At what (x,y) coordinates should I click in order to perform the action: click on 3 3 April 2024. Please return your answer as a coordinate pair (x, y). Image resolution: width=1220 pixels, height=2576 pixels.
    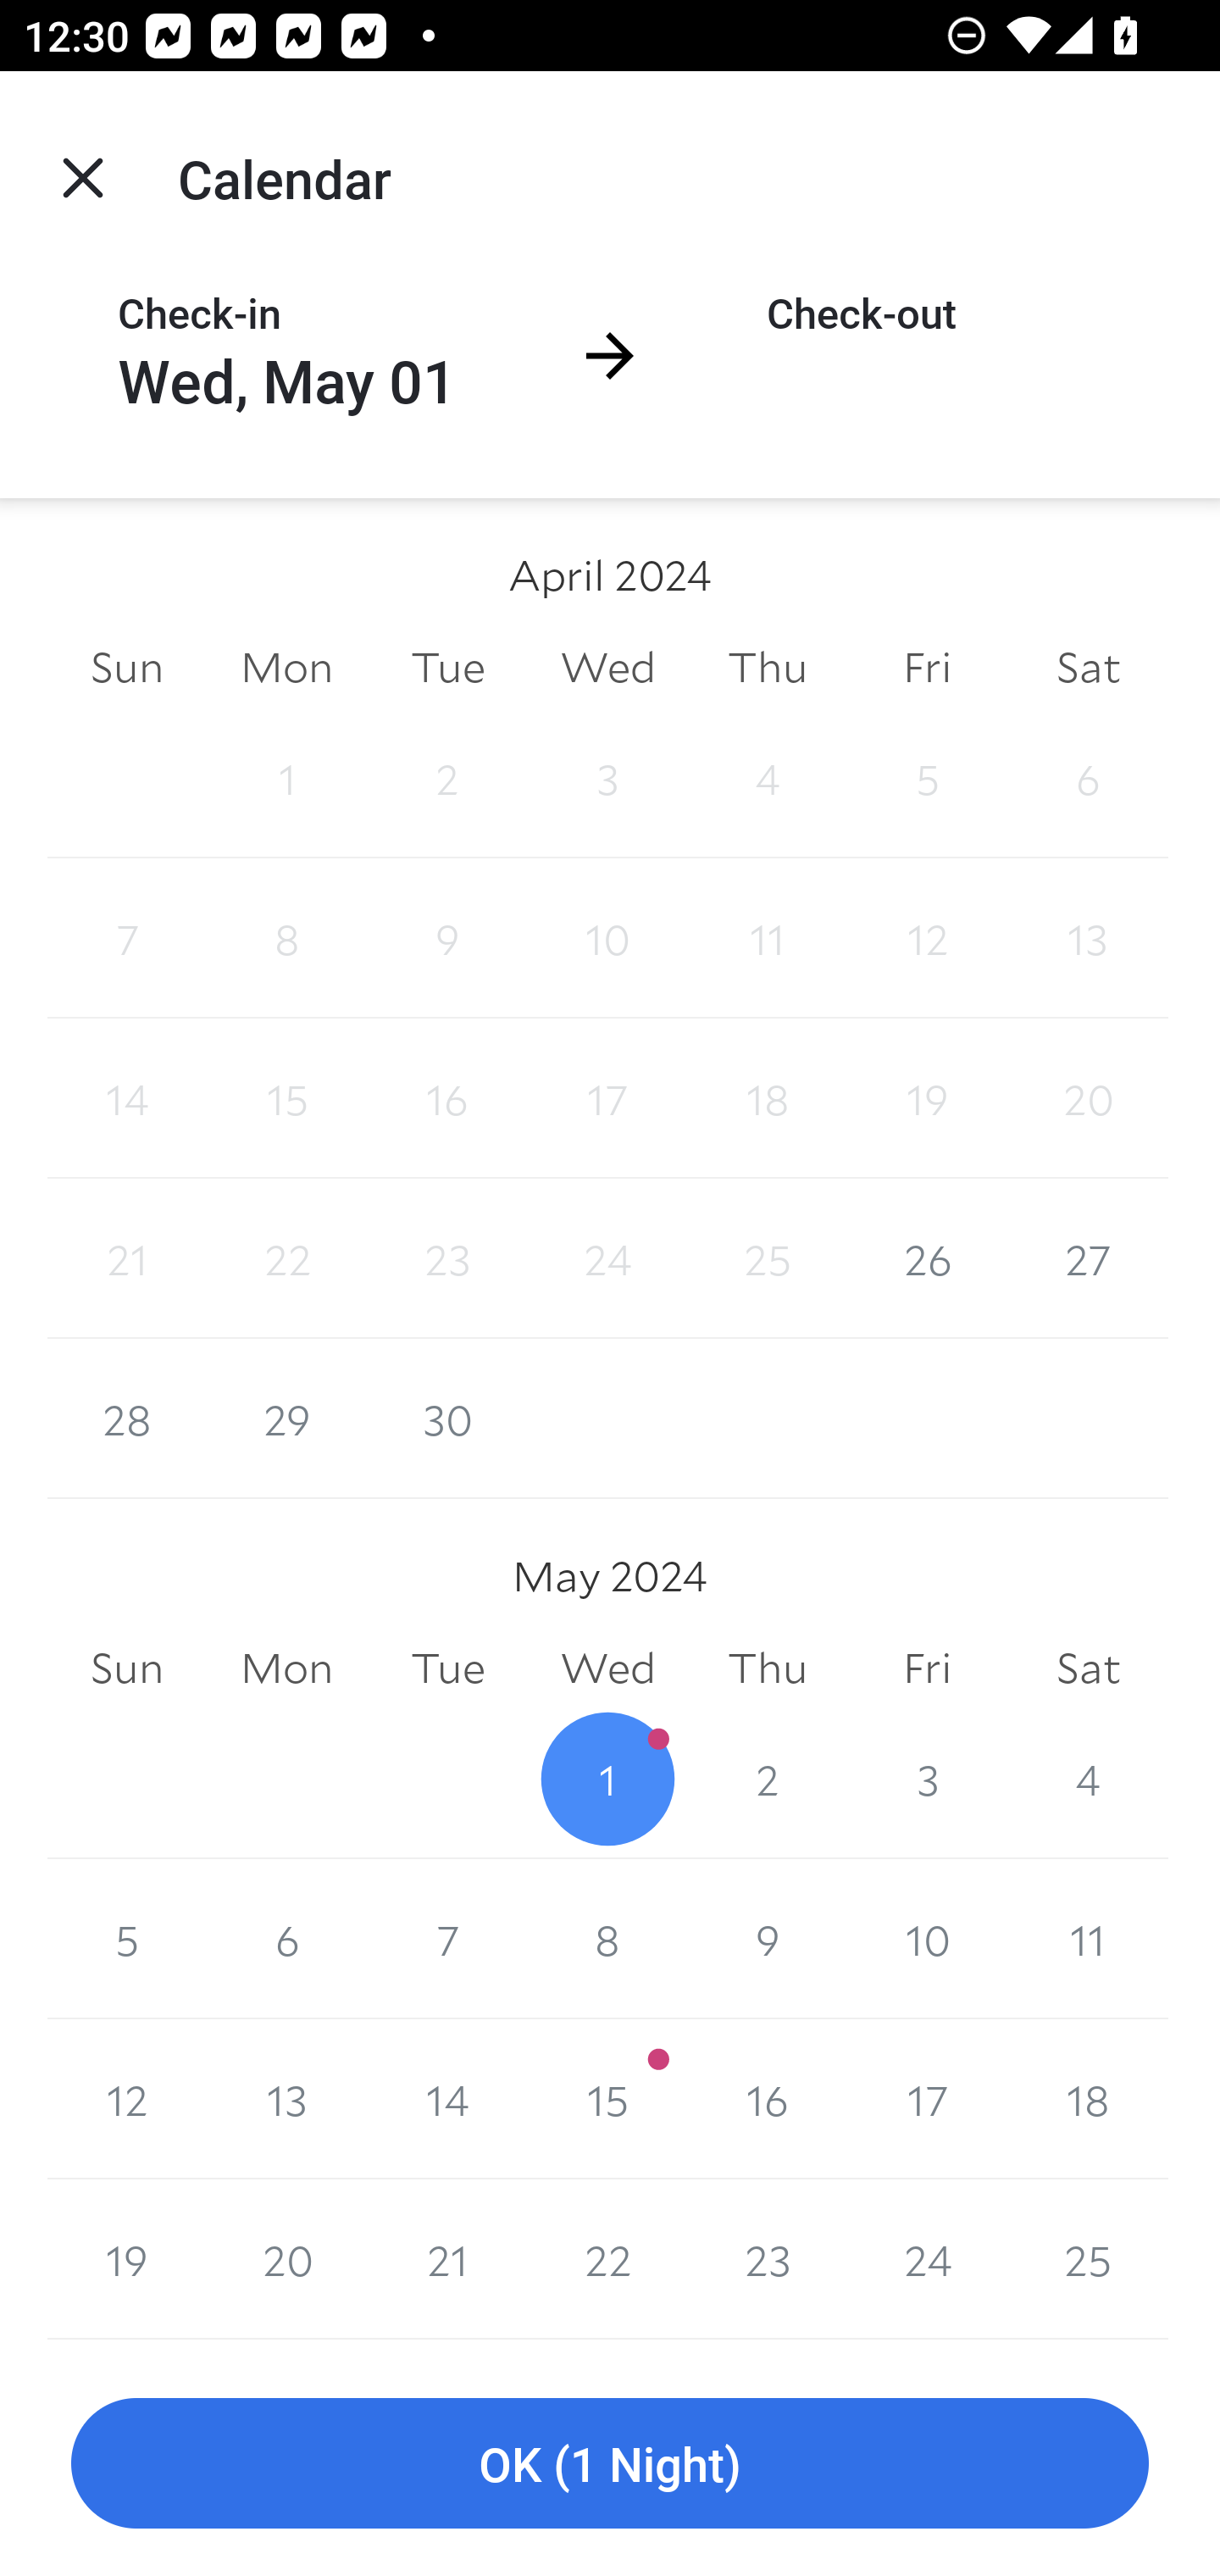
    Looking at the image, I should click on (608, 778).